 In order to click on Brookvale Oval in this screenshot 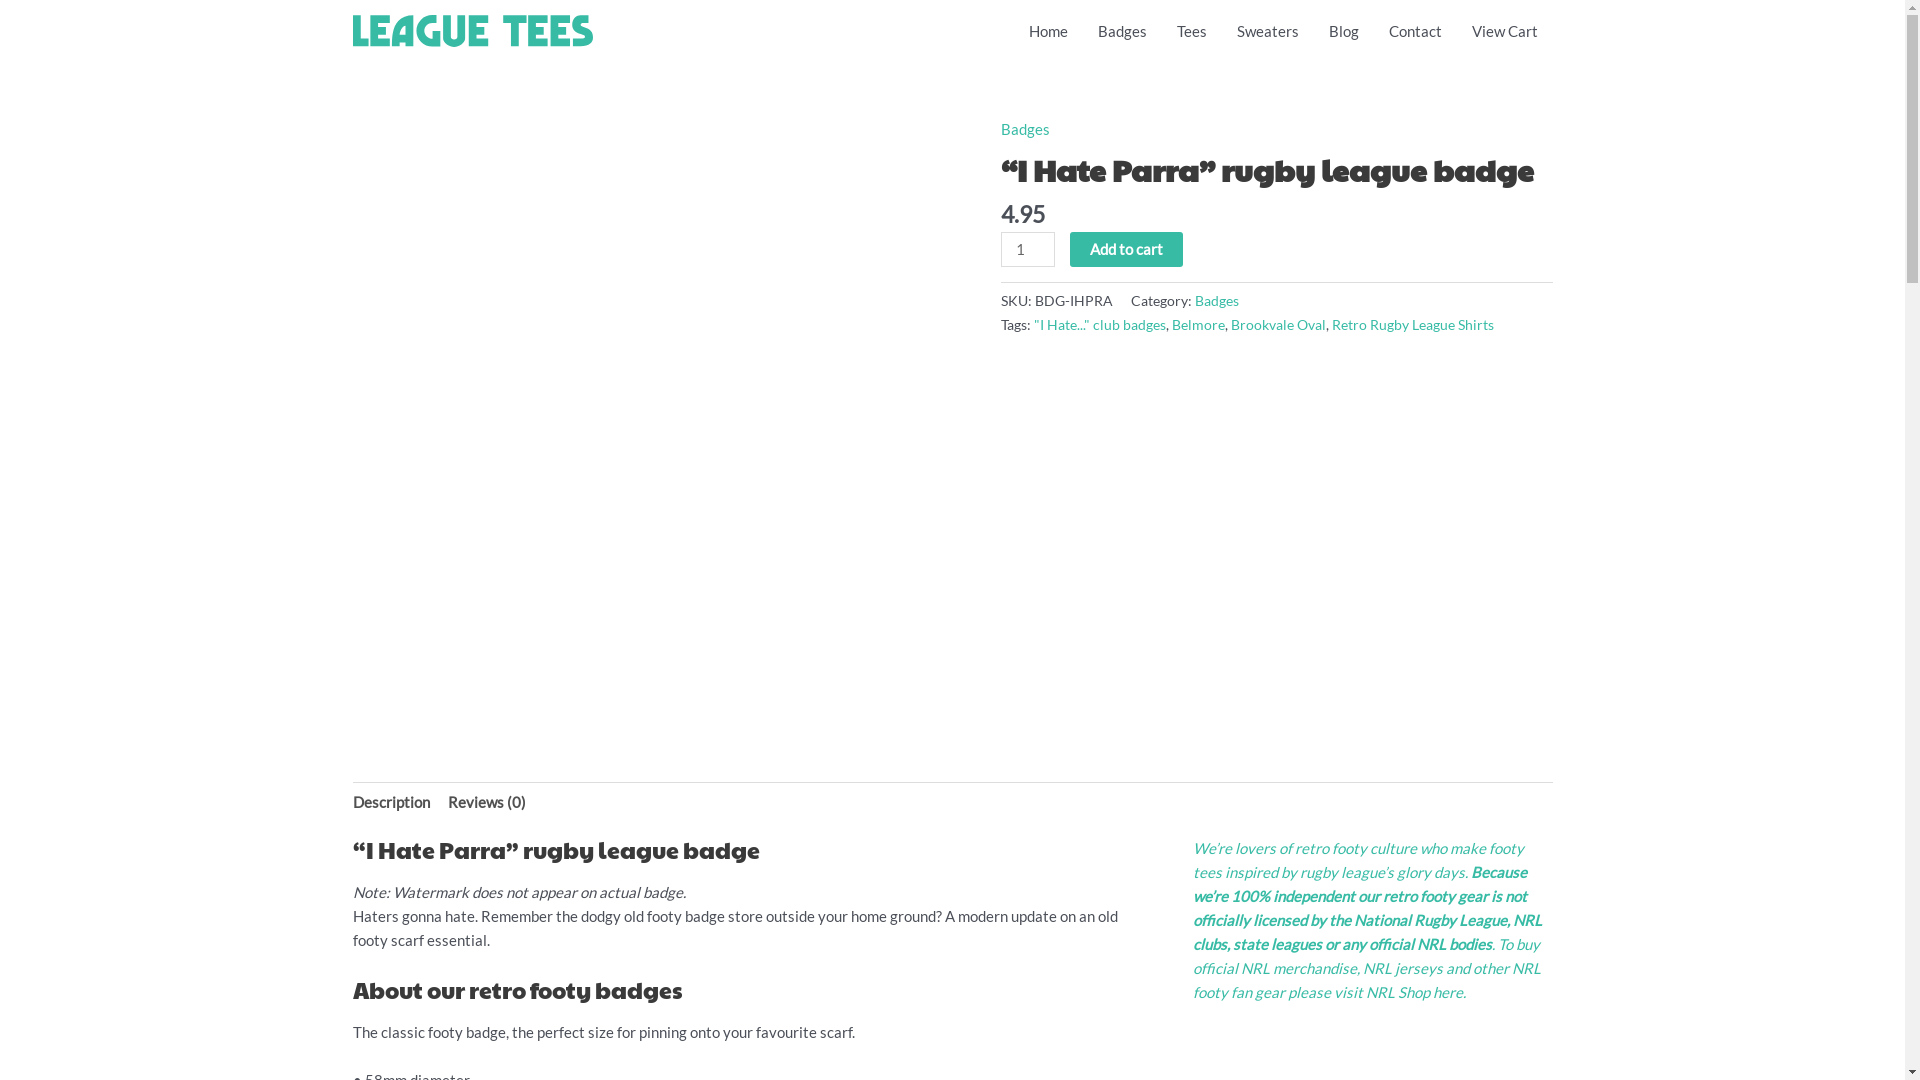, I will do `click(1278, 325)`.